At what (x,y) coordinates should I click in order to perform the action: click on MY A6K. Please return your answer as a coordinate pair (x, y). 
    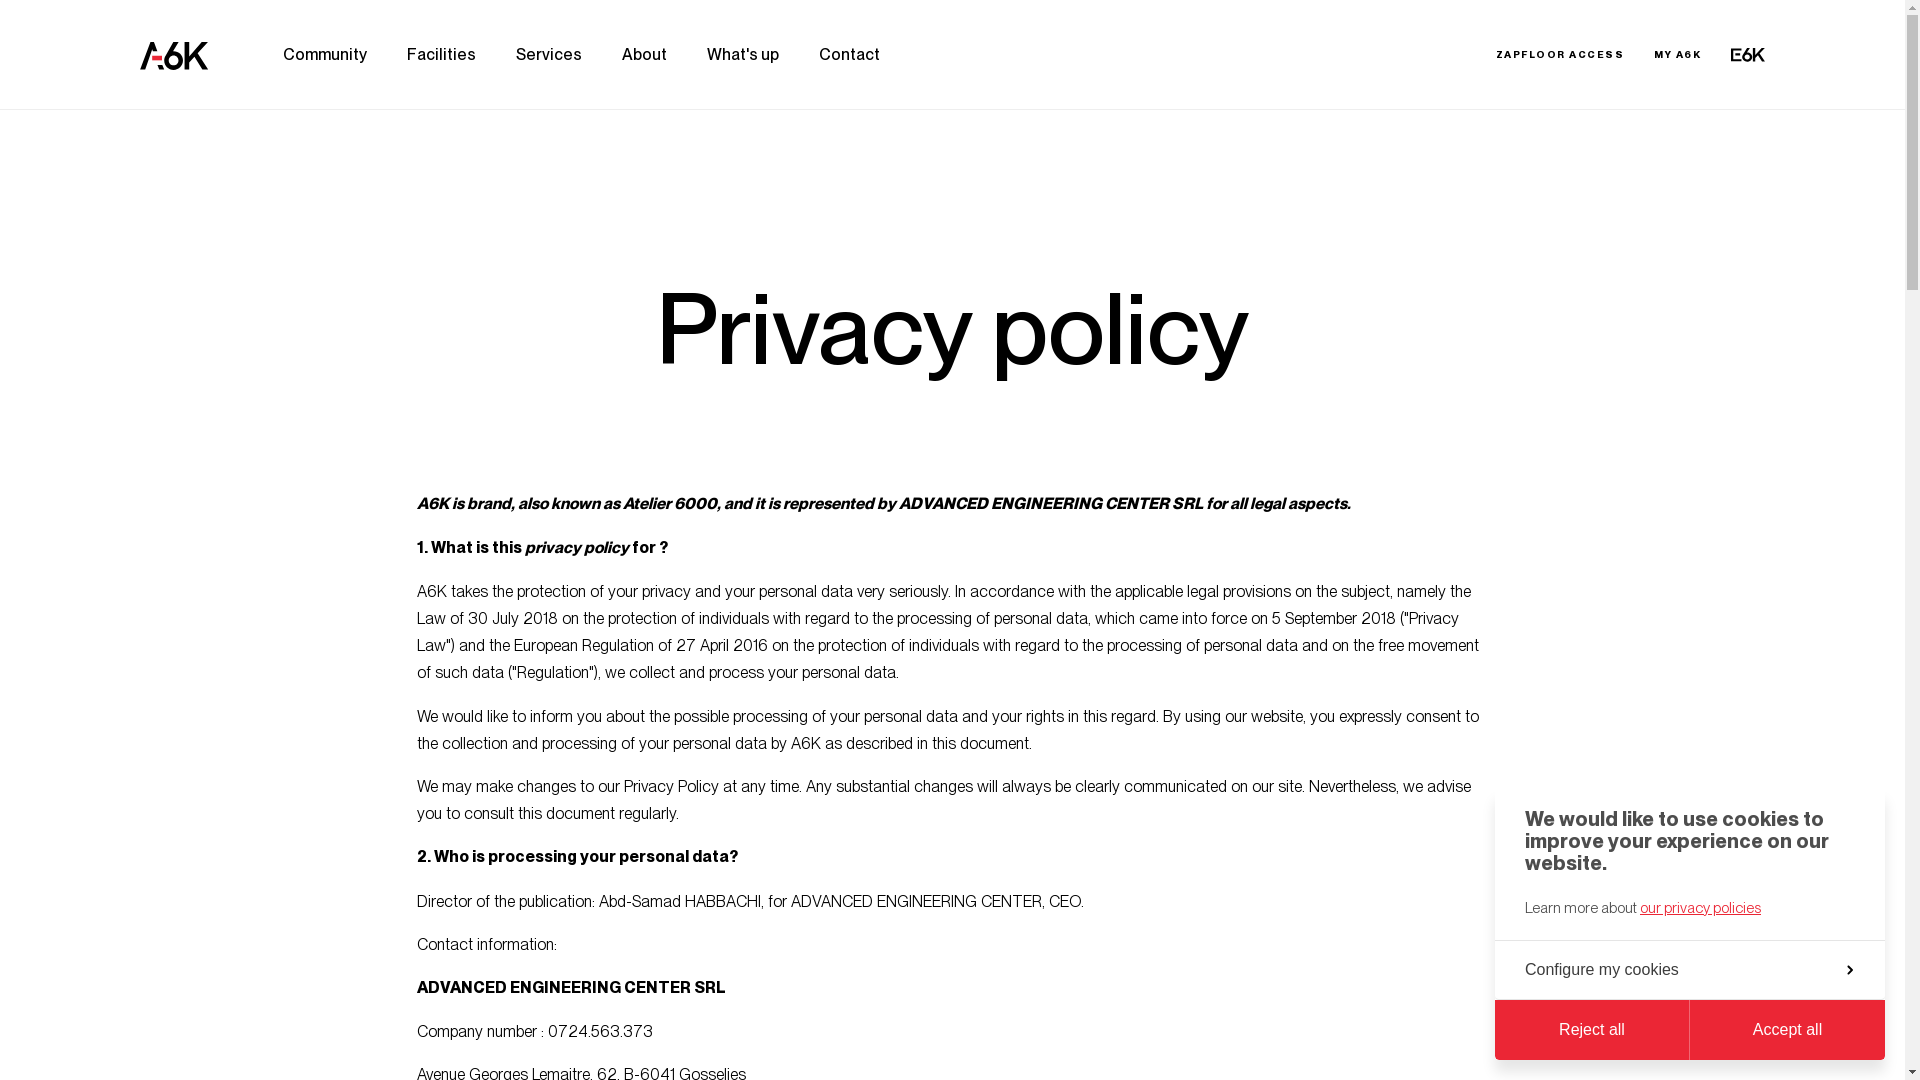
    Looking at the image, I should click on (1678, 55).